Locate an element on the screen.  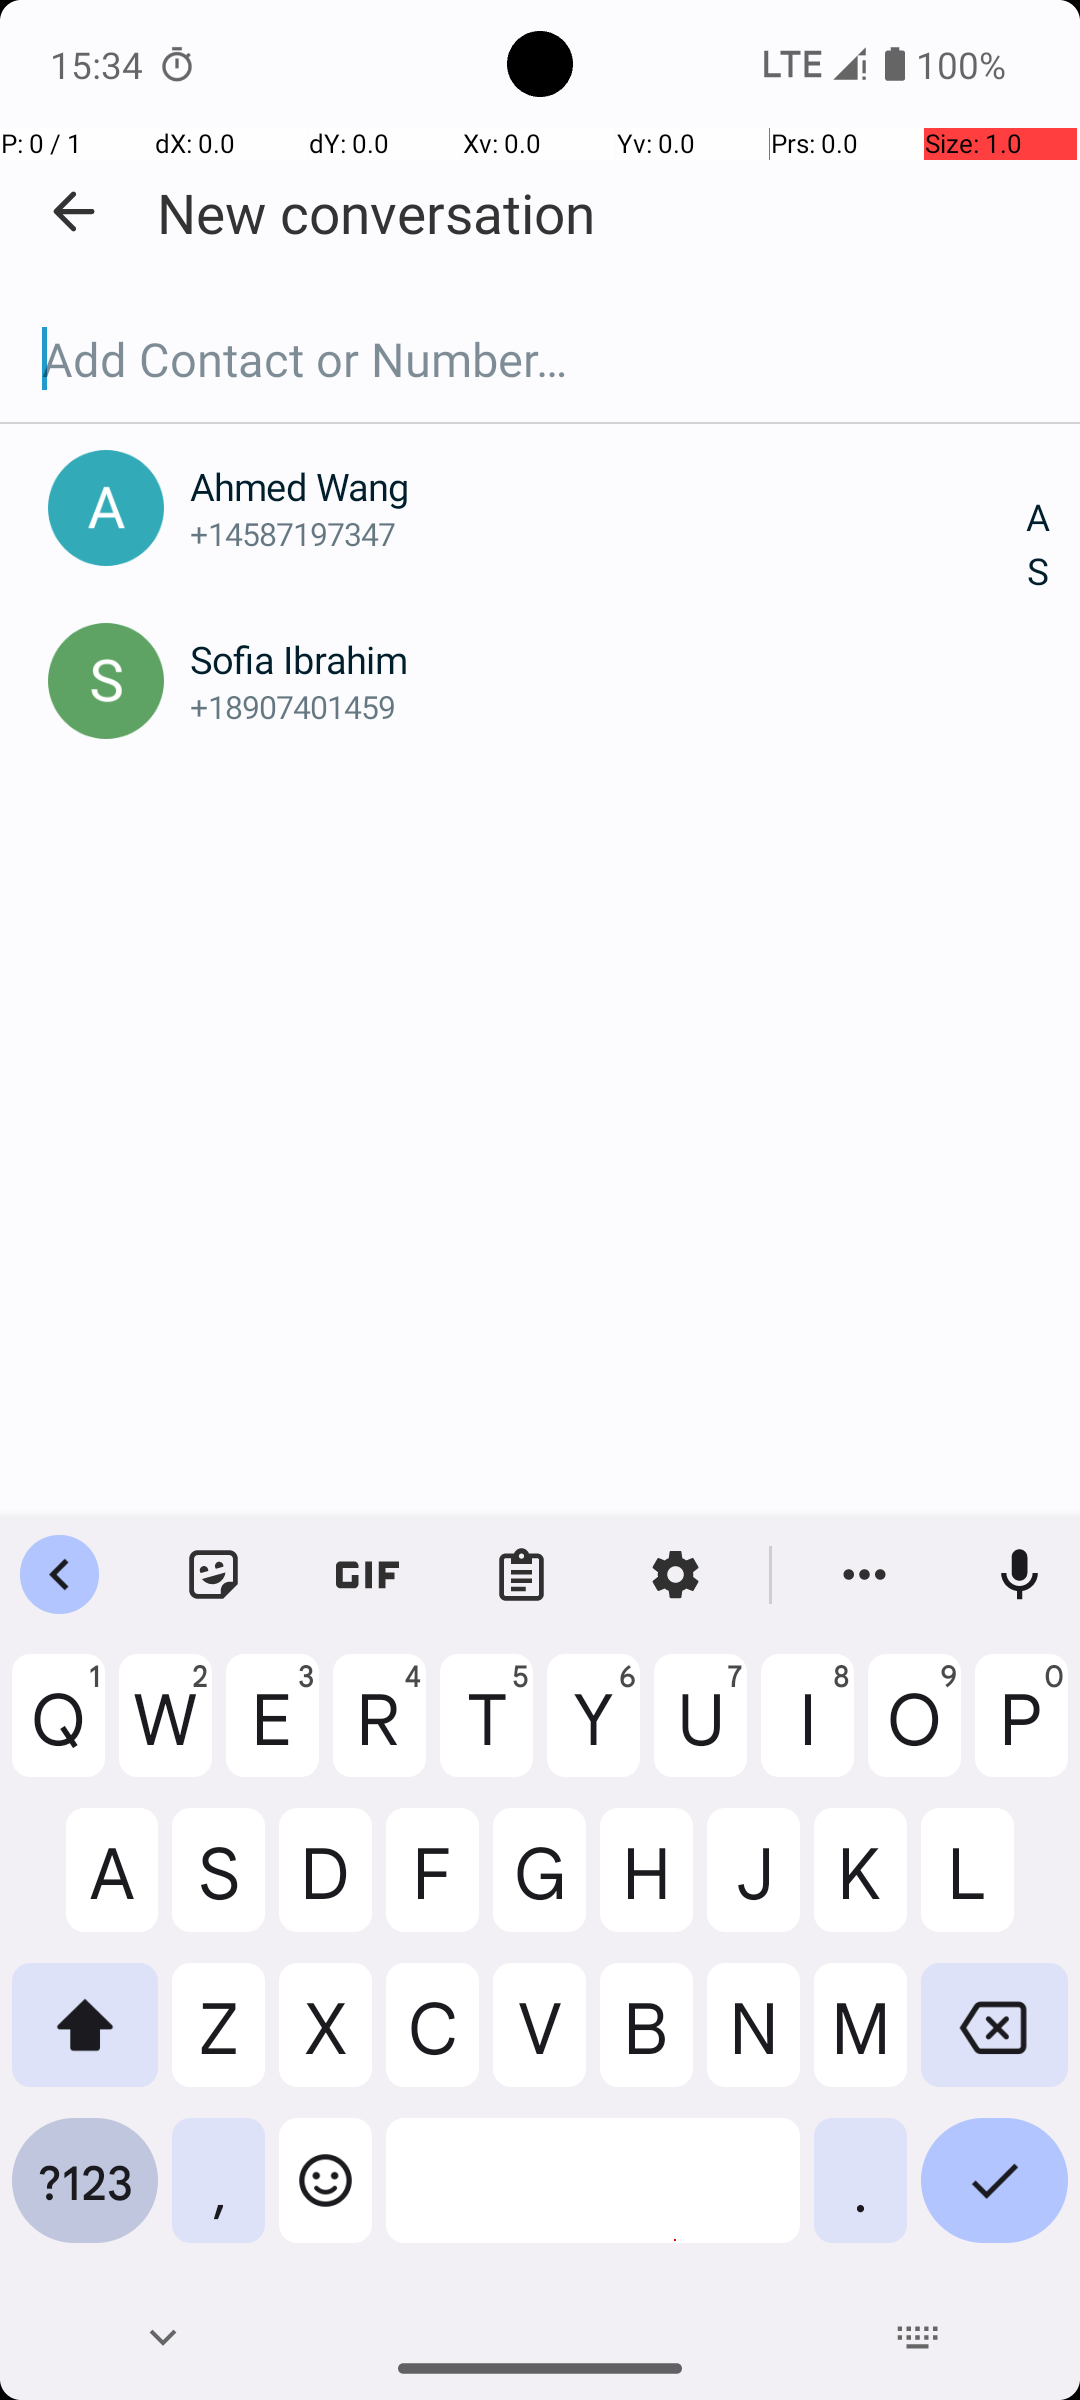
A
S is located at coordinates (1038, 546).